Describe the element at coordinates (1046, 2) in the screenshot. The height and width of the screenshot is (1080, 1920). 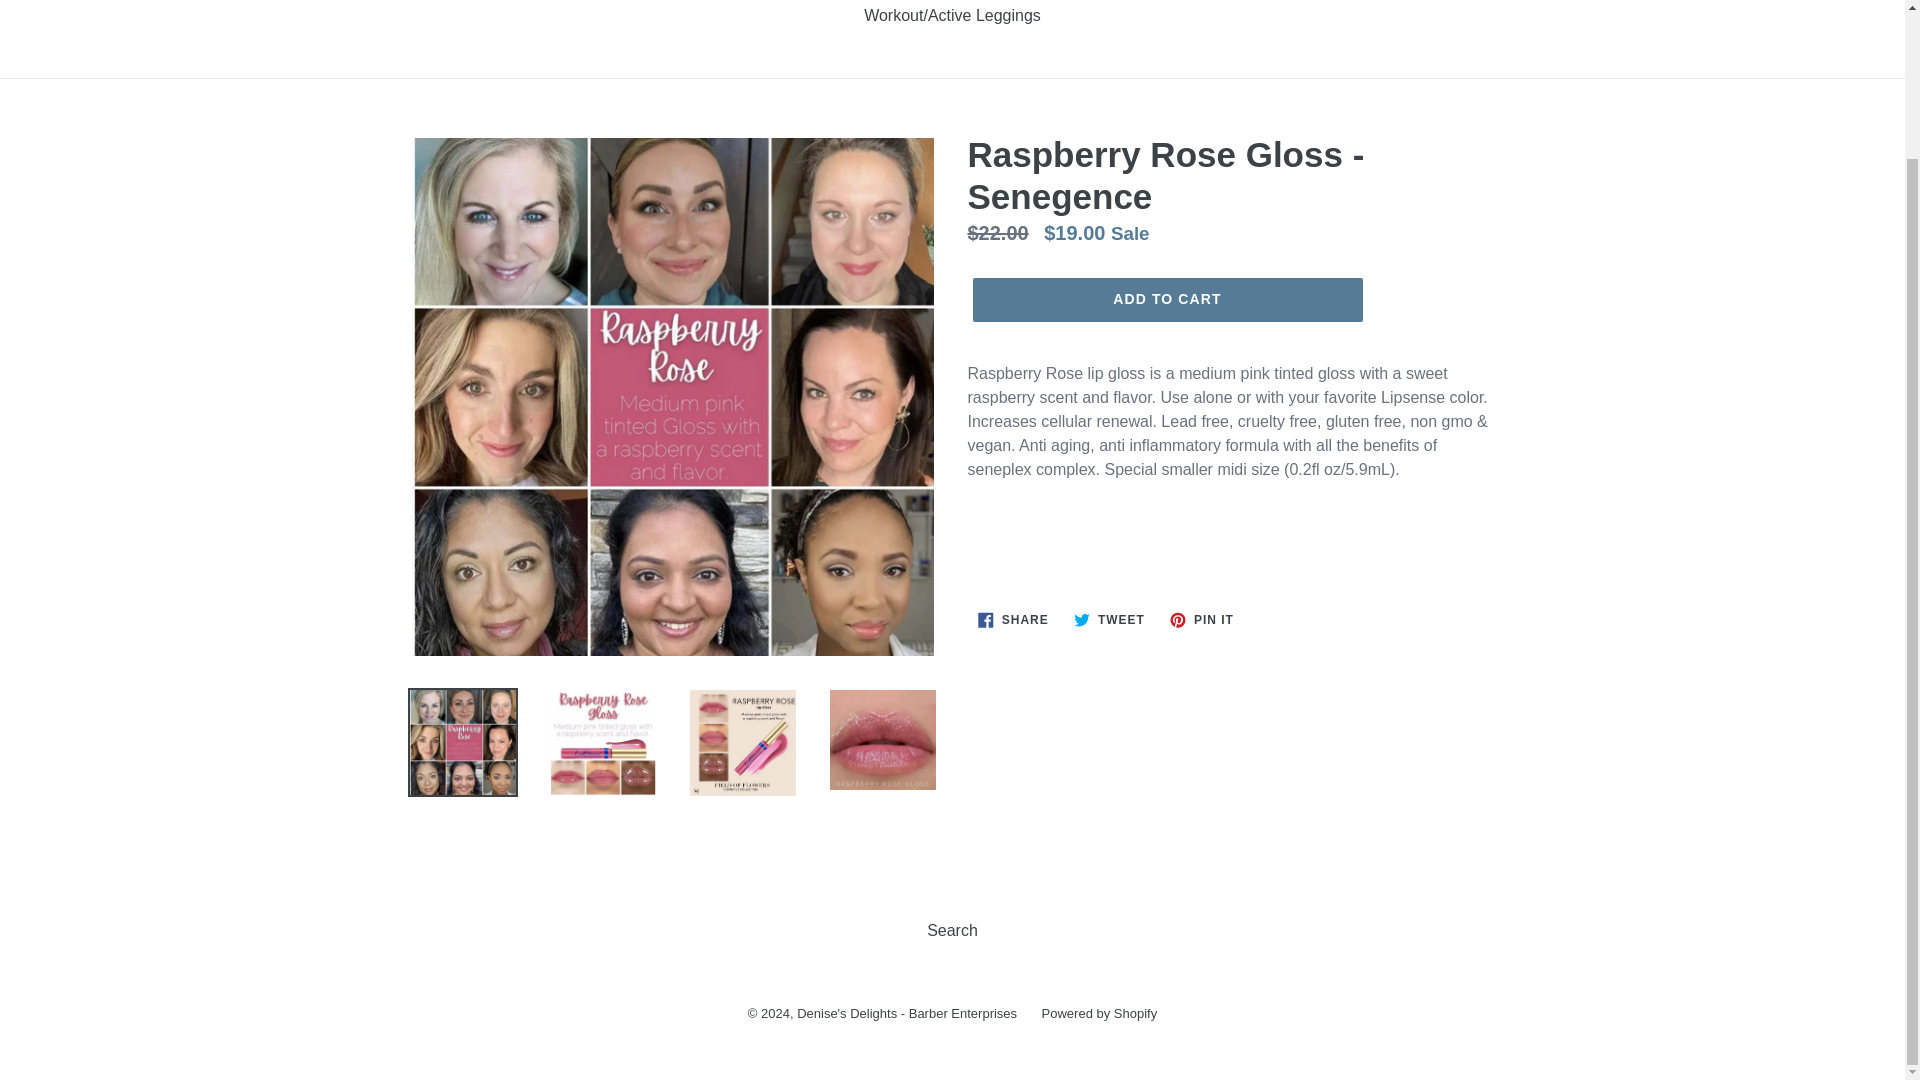
I see `Senegence Products` at that location.